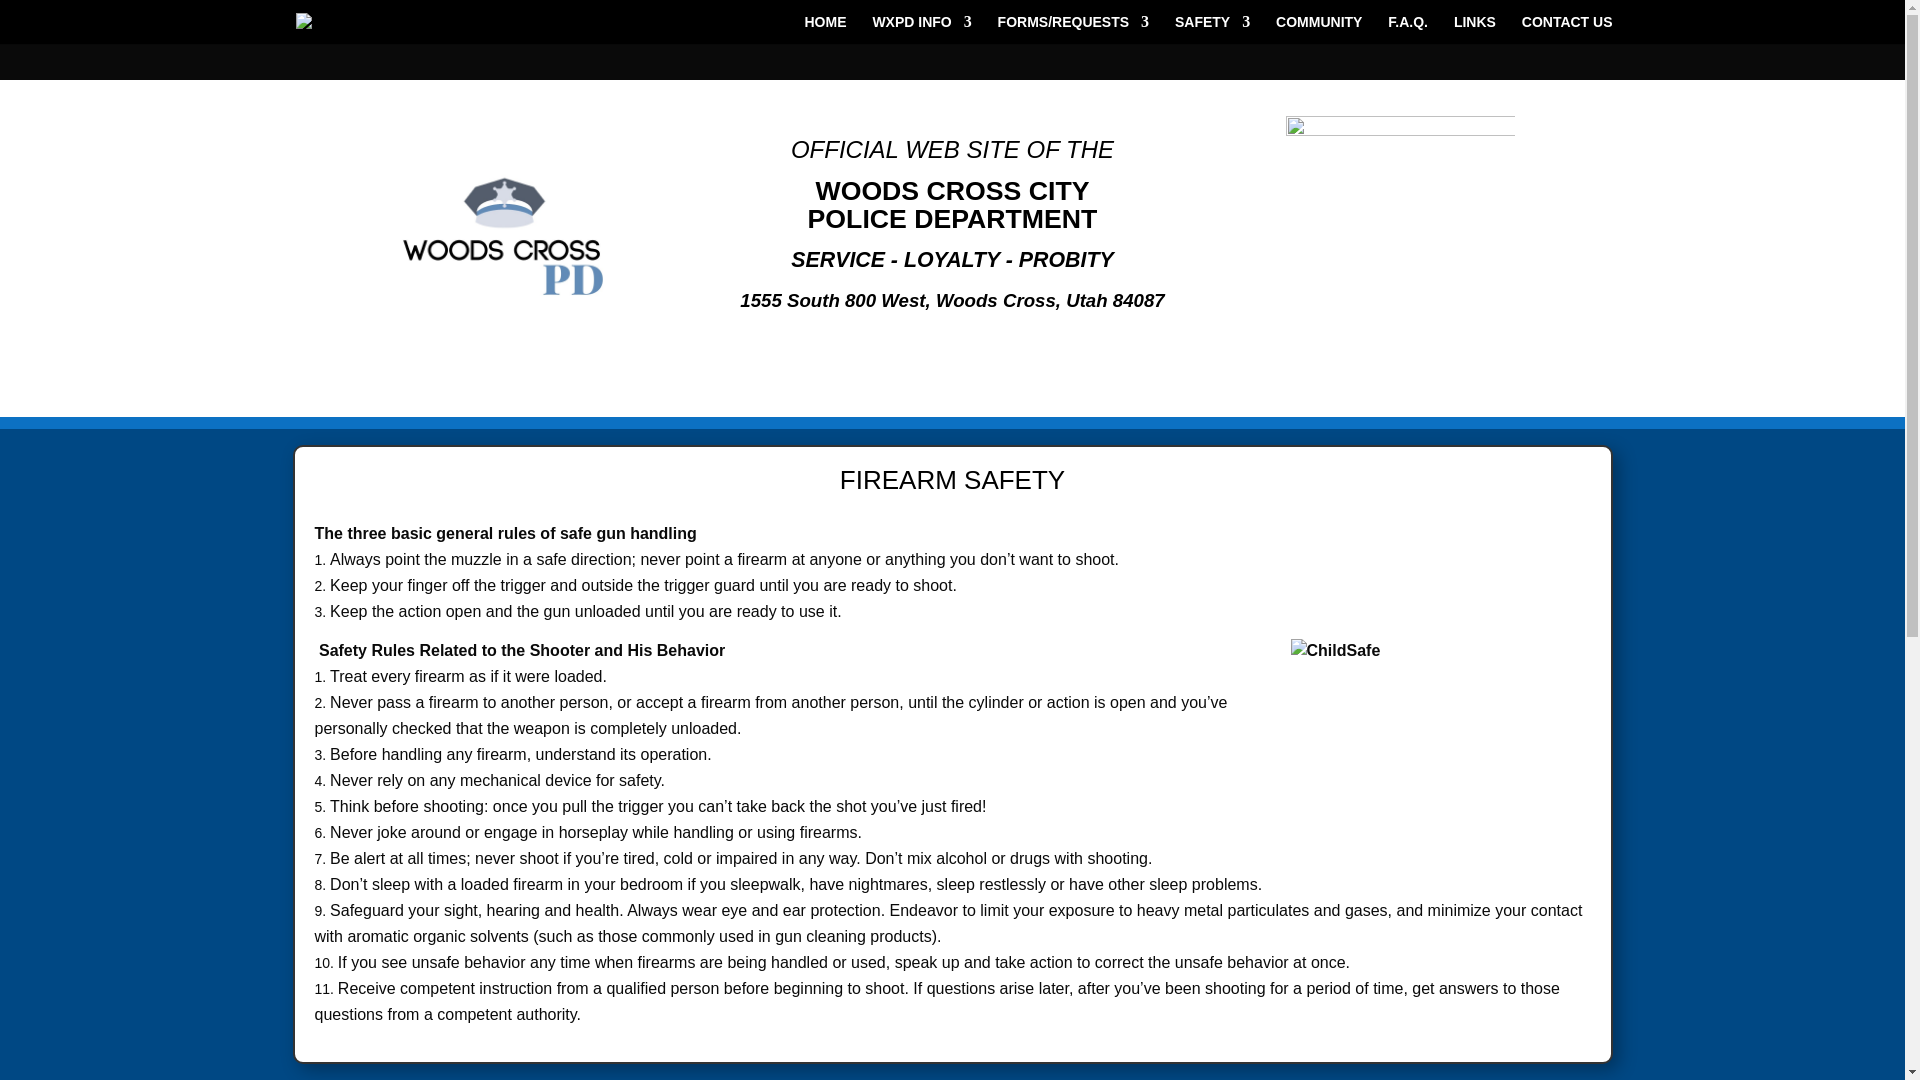 The height and width of the screenshot is (1080, 1920). What do you see at coordinates (1567, 30) in the screenshot?
I see `CONTACT US` at bounding box center [1567, 30].